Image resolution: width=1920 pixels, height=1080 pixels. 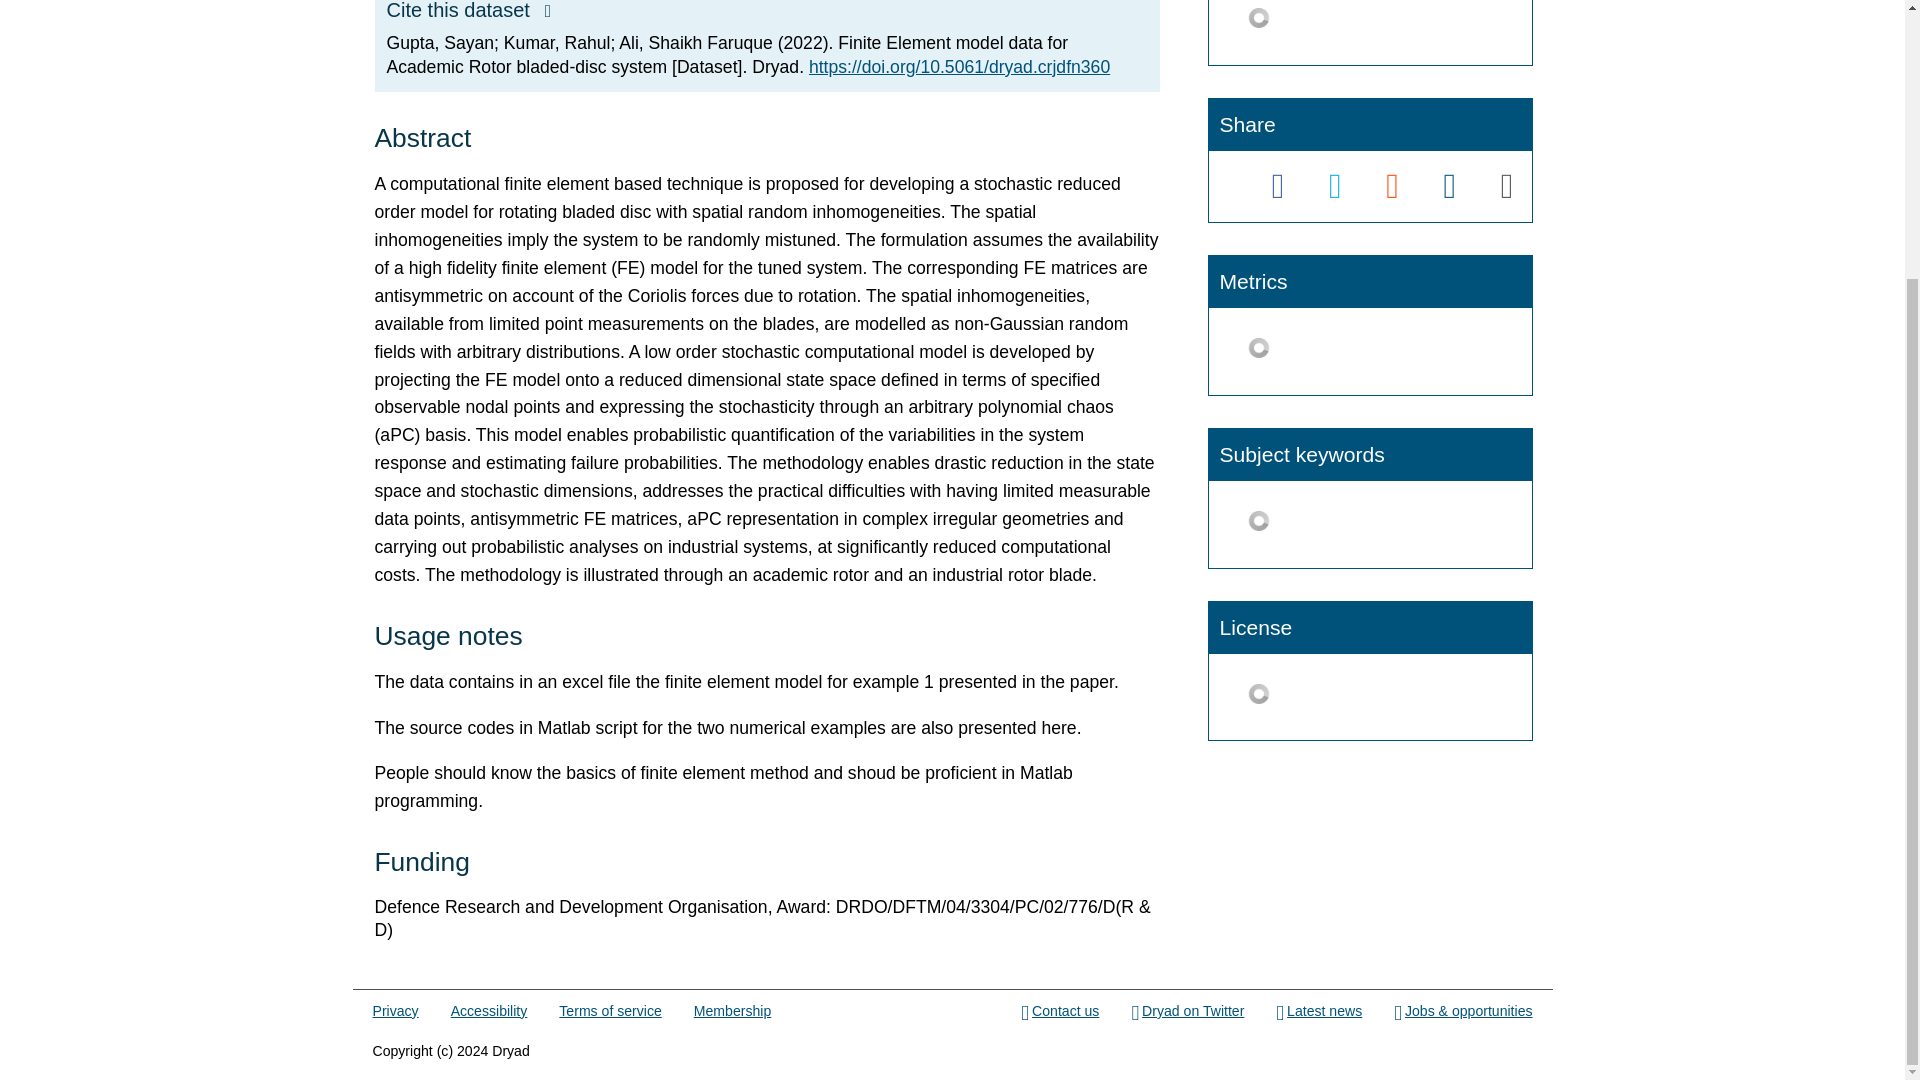 I want to click on Membership, so click(x=732, y=1012).